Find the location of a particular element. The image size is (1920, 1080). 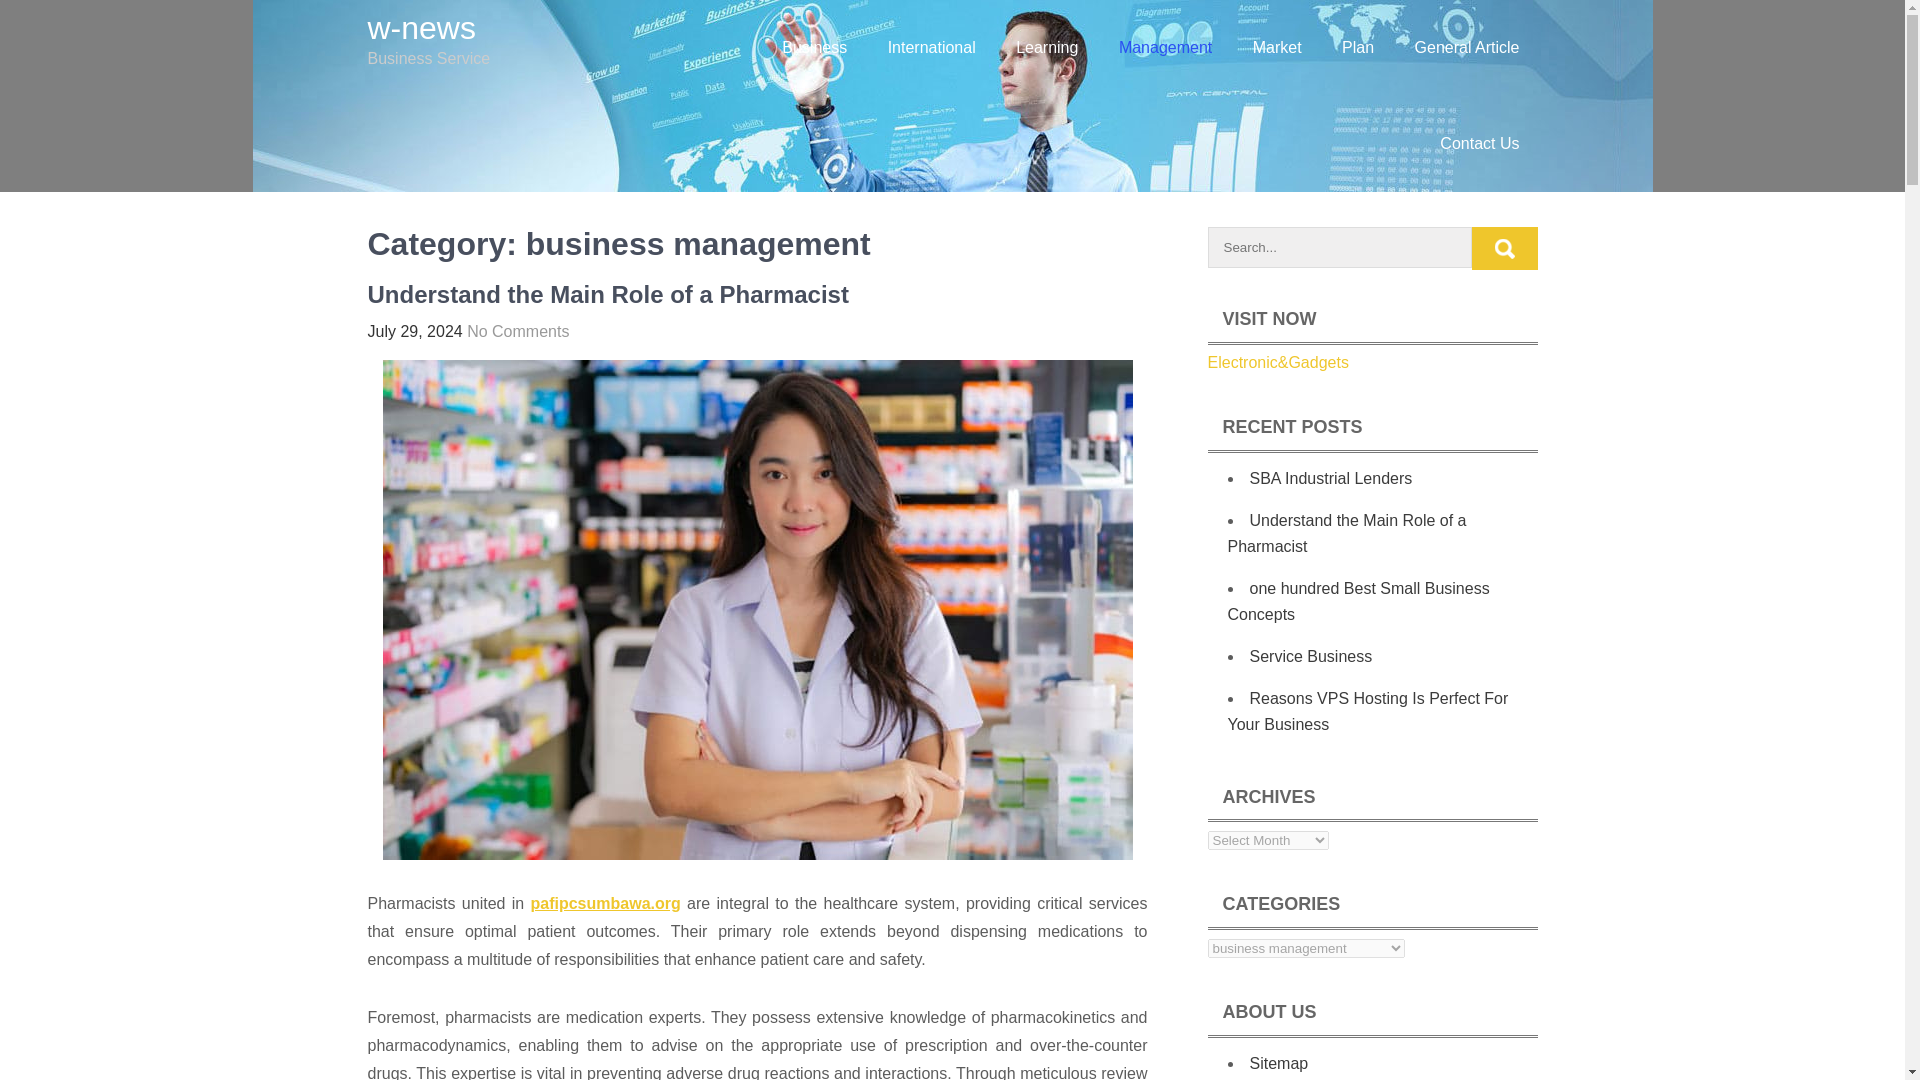

Learning is located at coordinates (1047, 48).